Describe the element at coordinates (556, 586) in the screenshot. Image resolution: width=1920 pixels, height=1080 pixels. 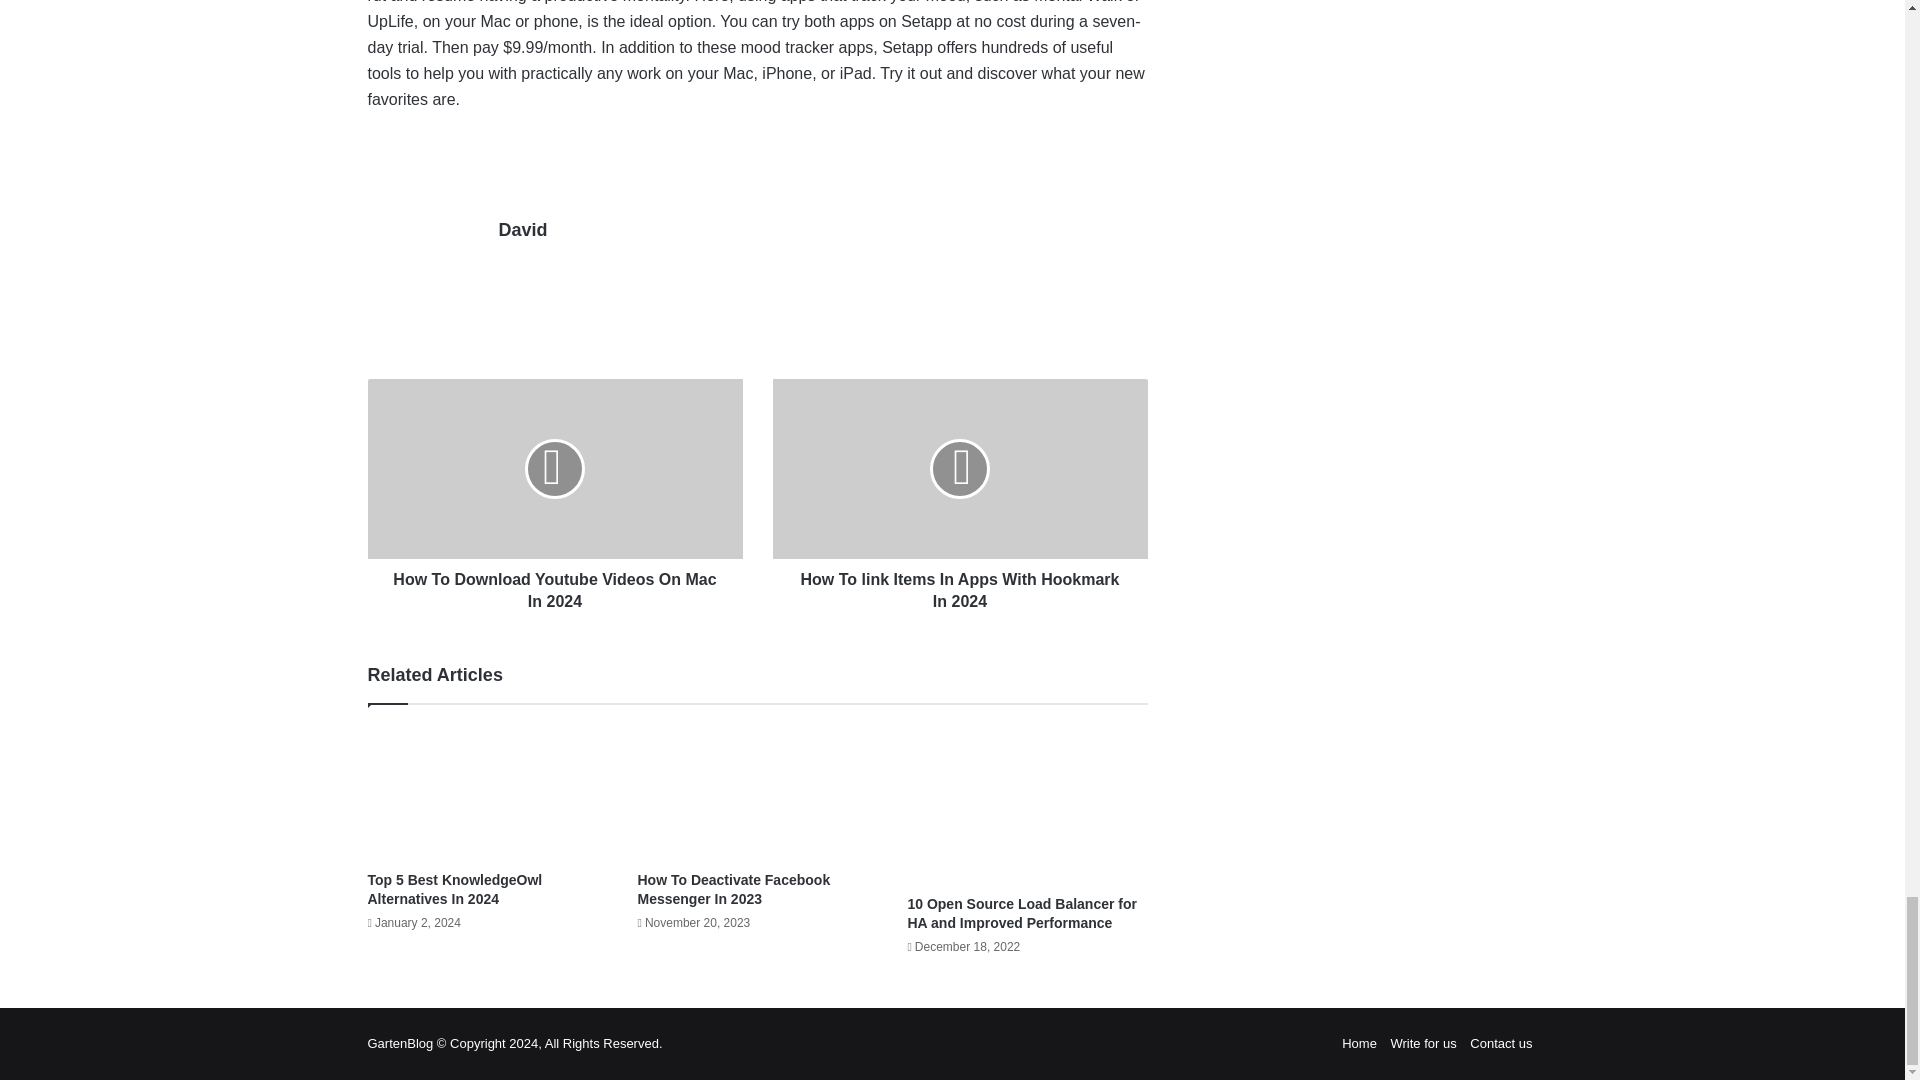
I see `How To Download Youtube Videos On Mac In 2024` at that location.